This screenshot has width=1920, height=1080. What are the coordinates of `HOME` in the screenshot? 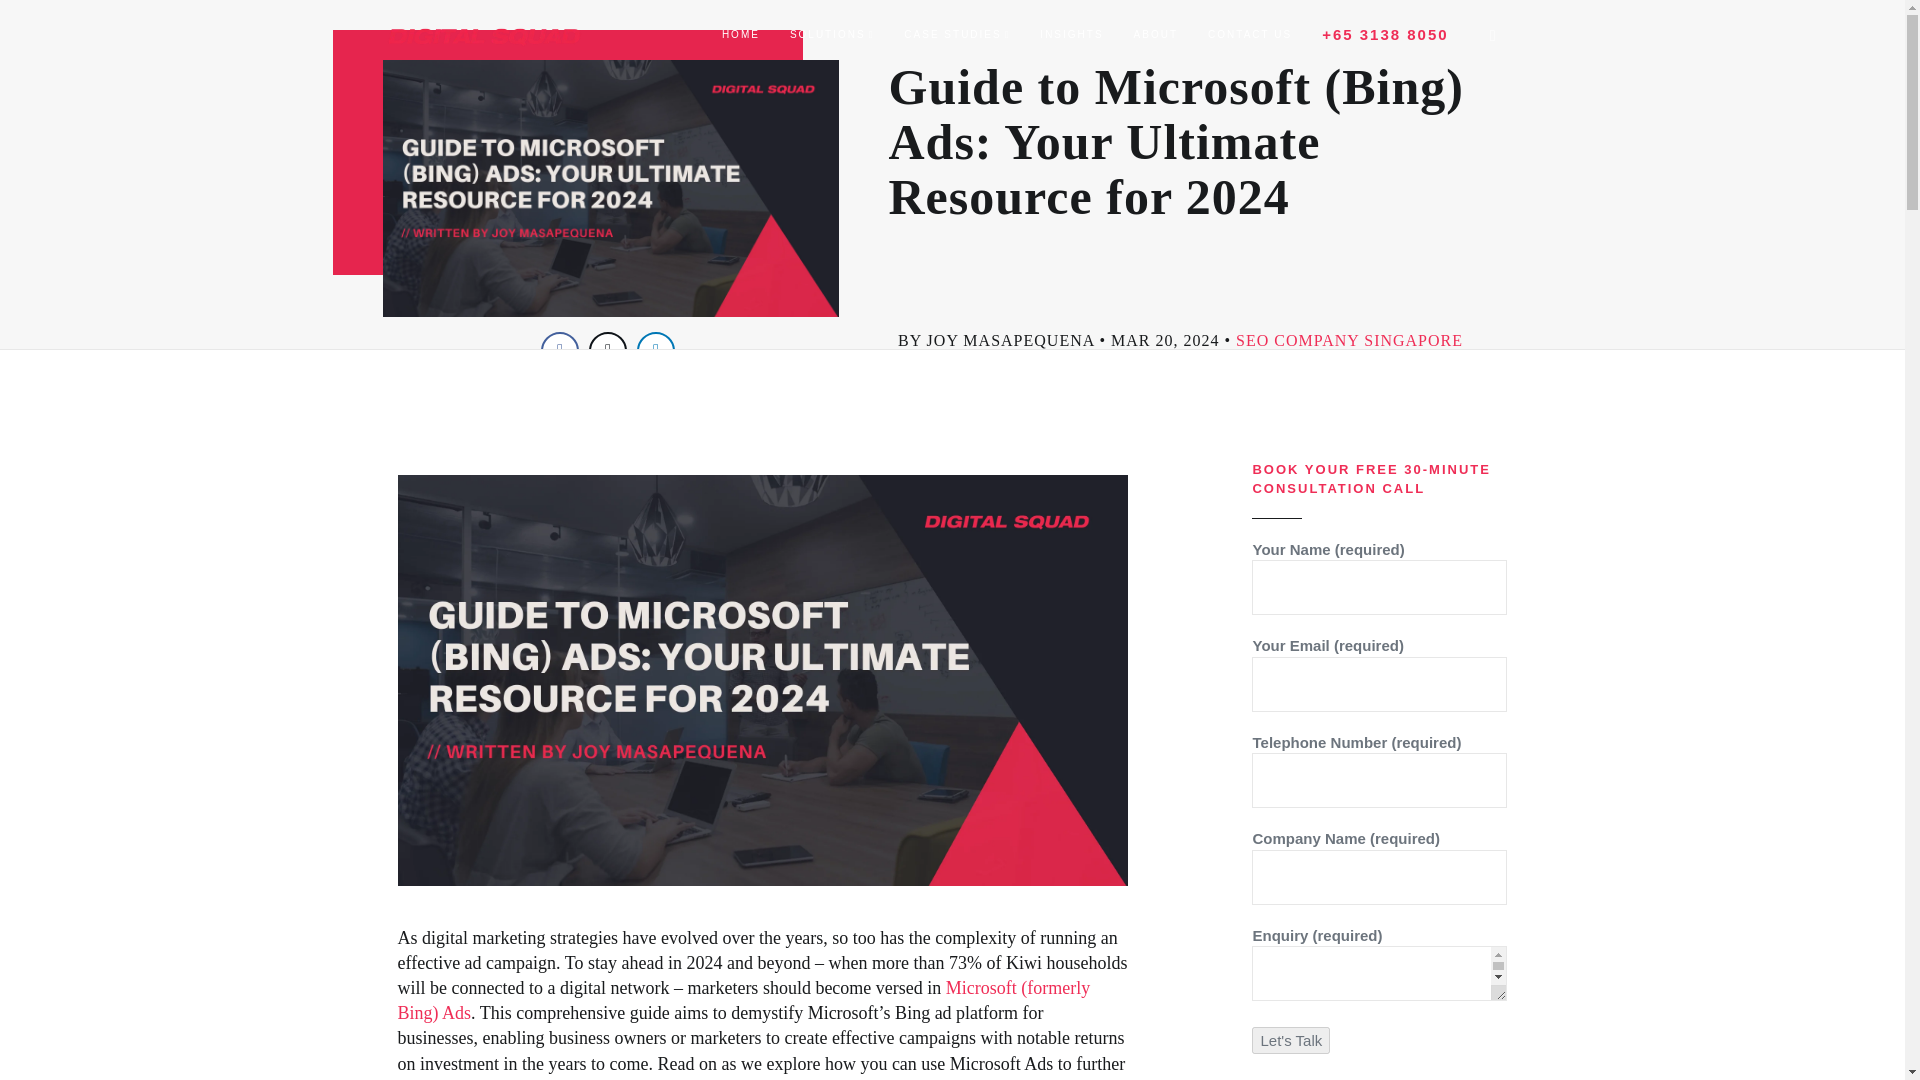 It's located at (740, 35).